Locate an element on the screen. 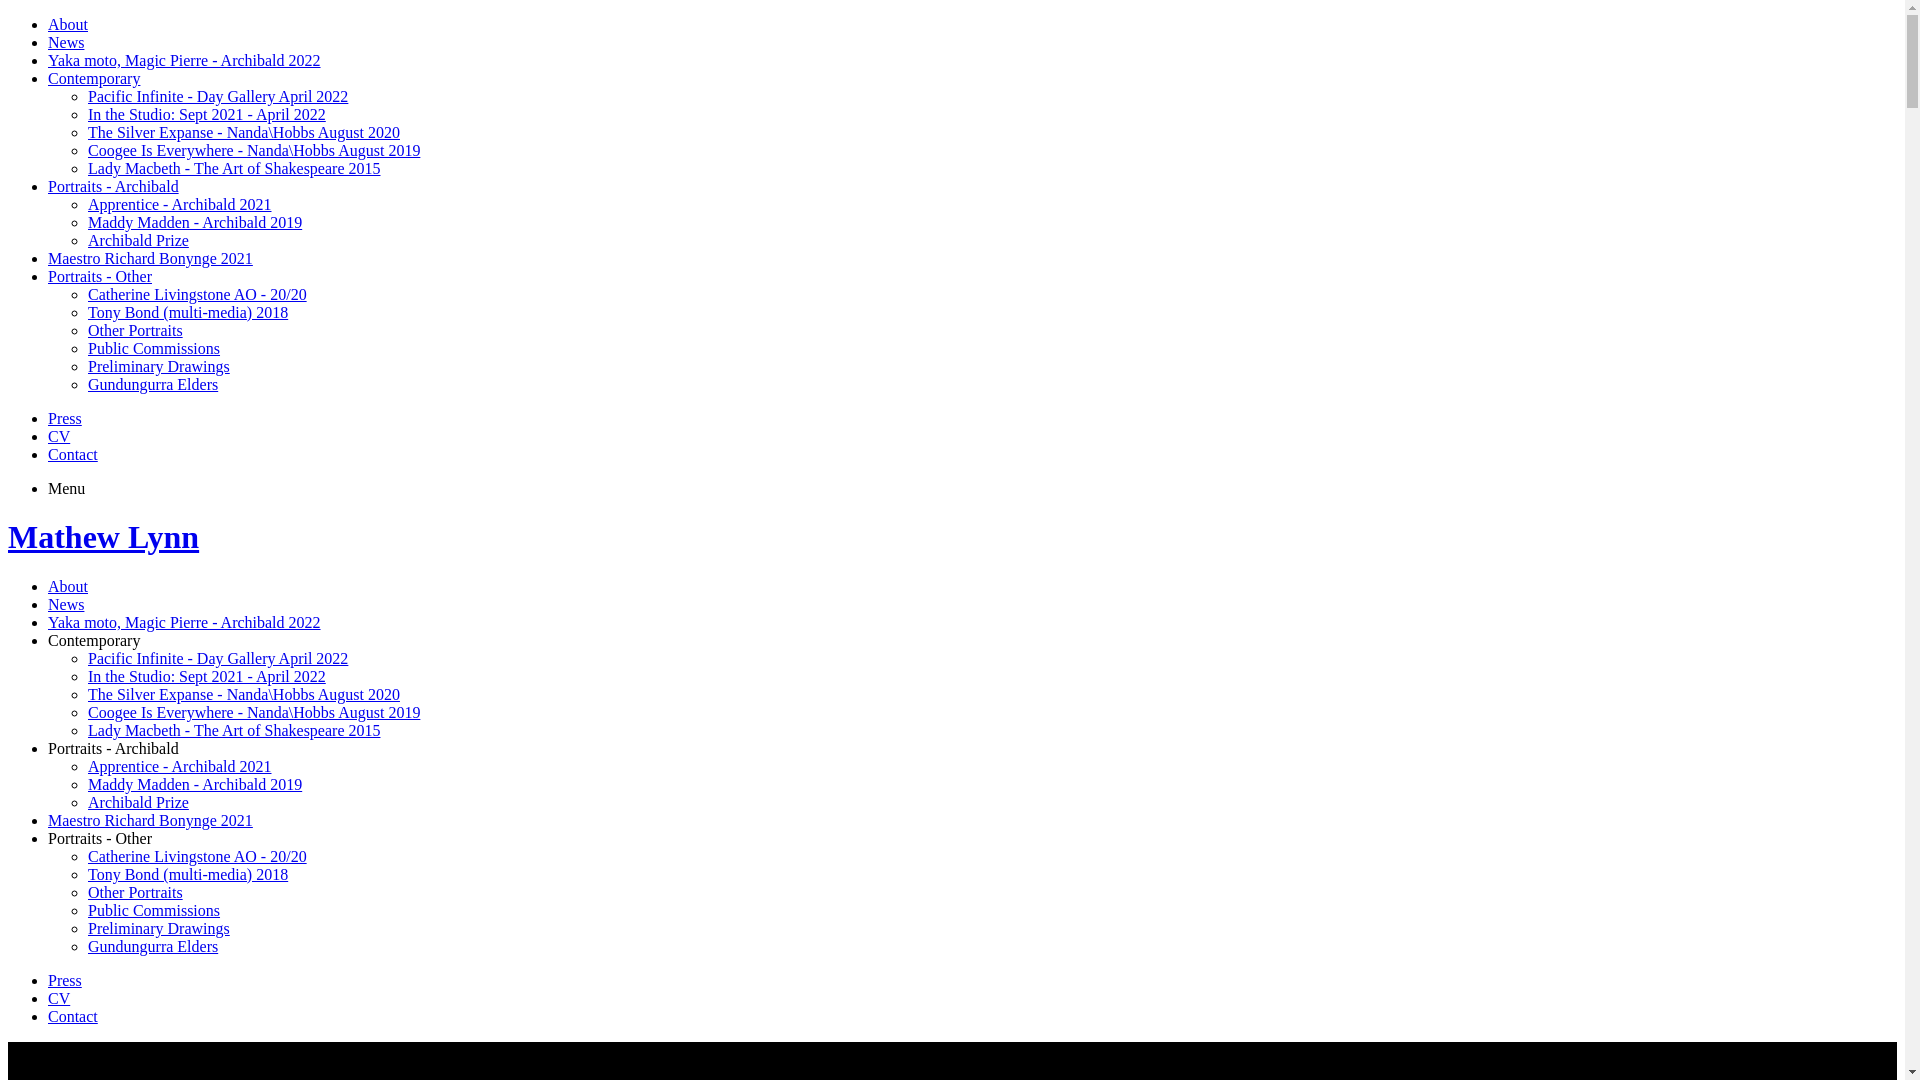  Gundungurra Elders is located at coordinates (153, 384).